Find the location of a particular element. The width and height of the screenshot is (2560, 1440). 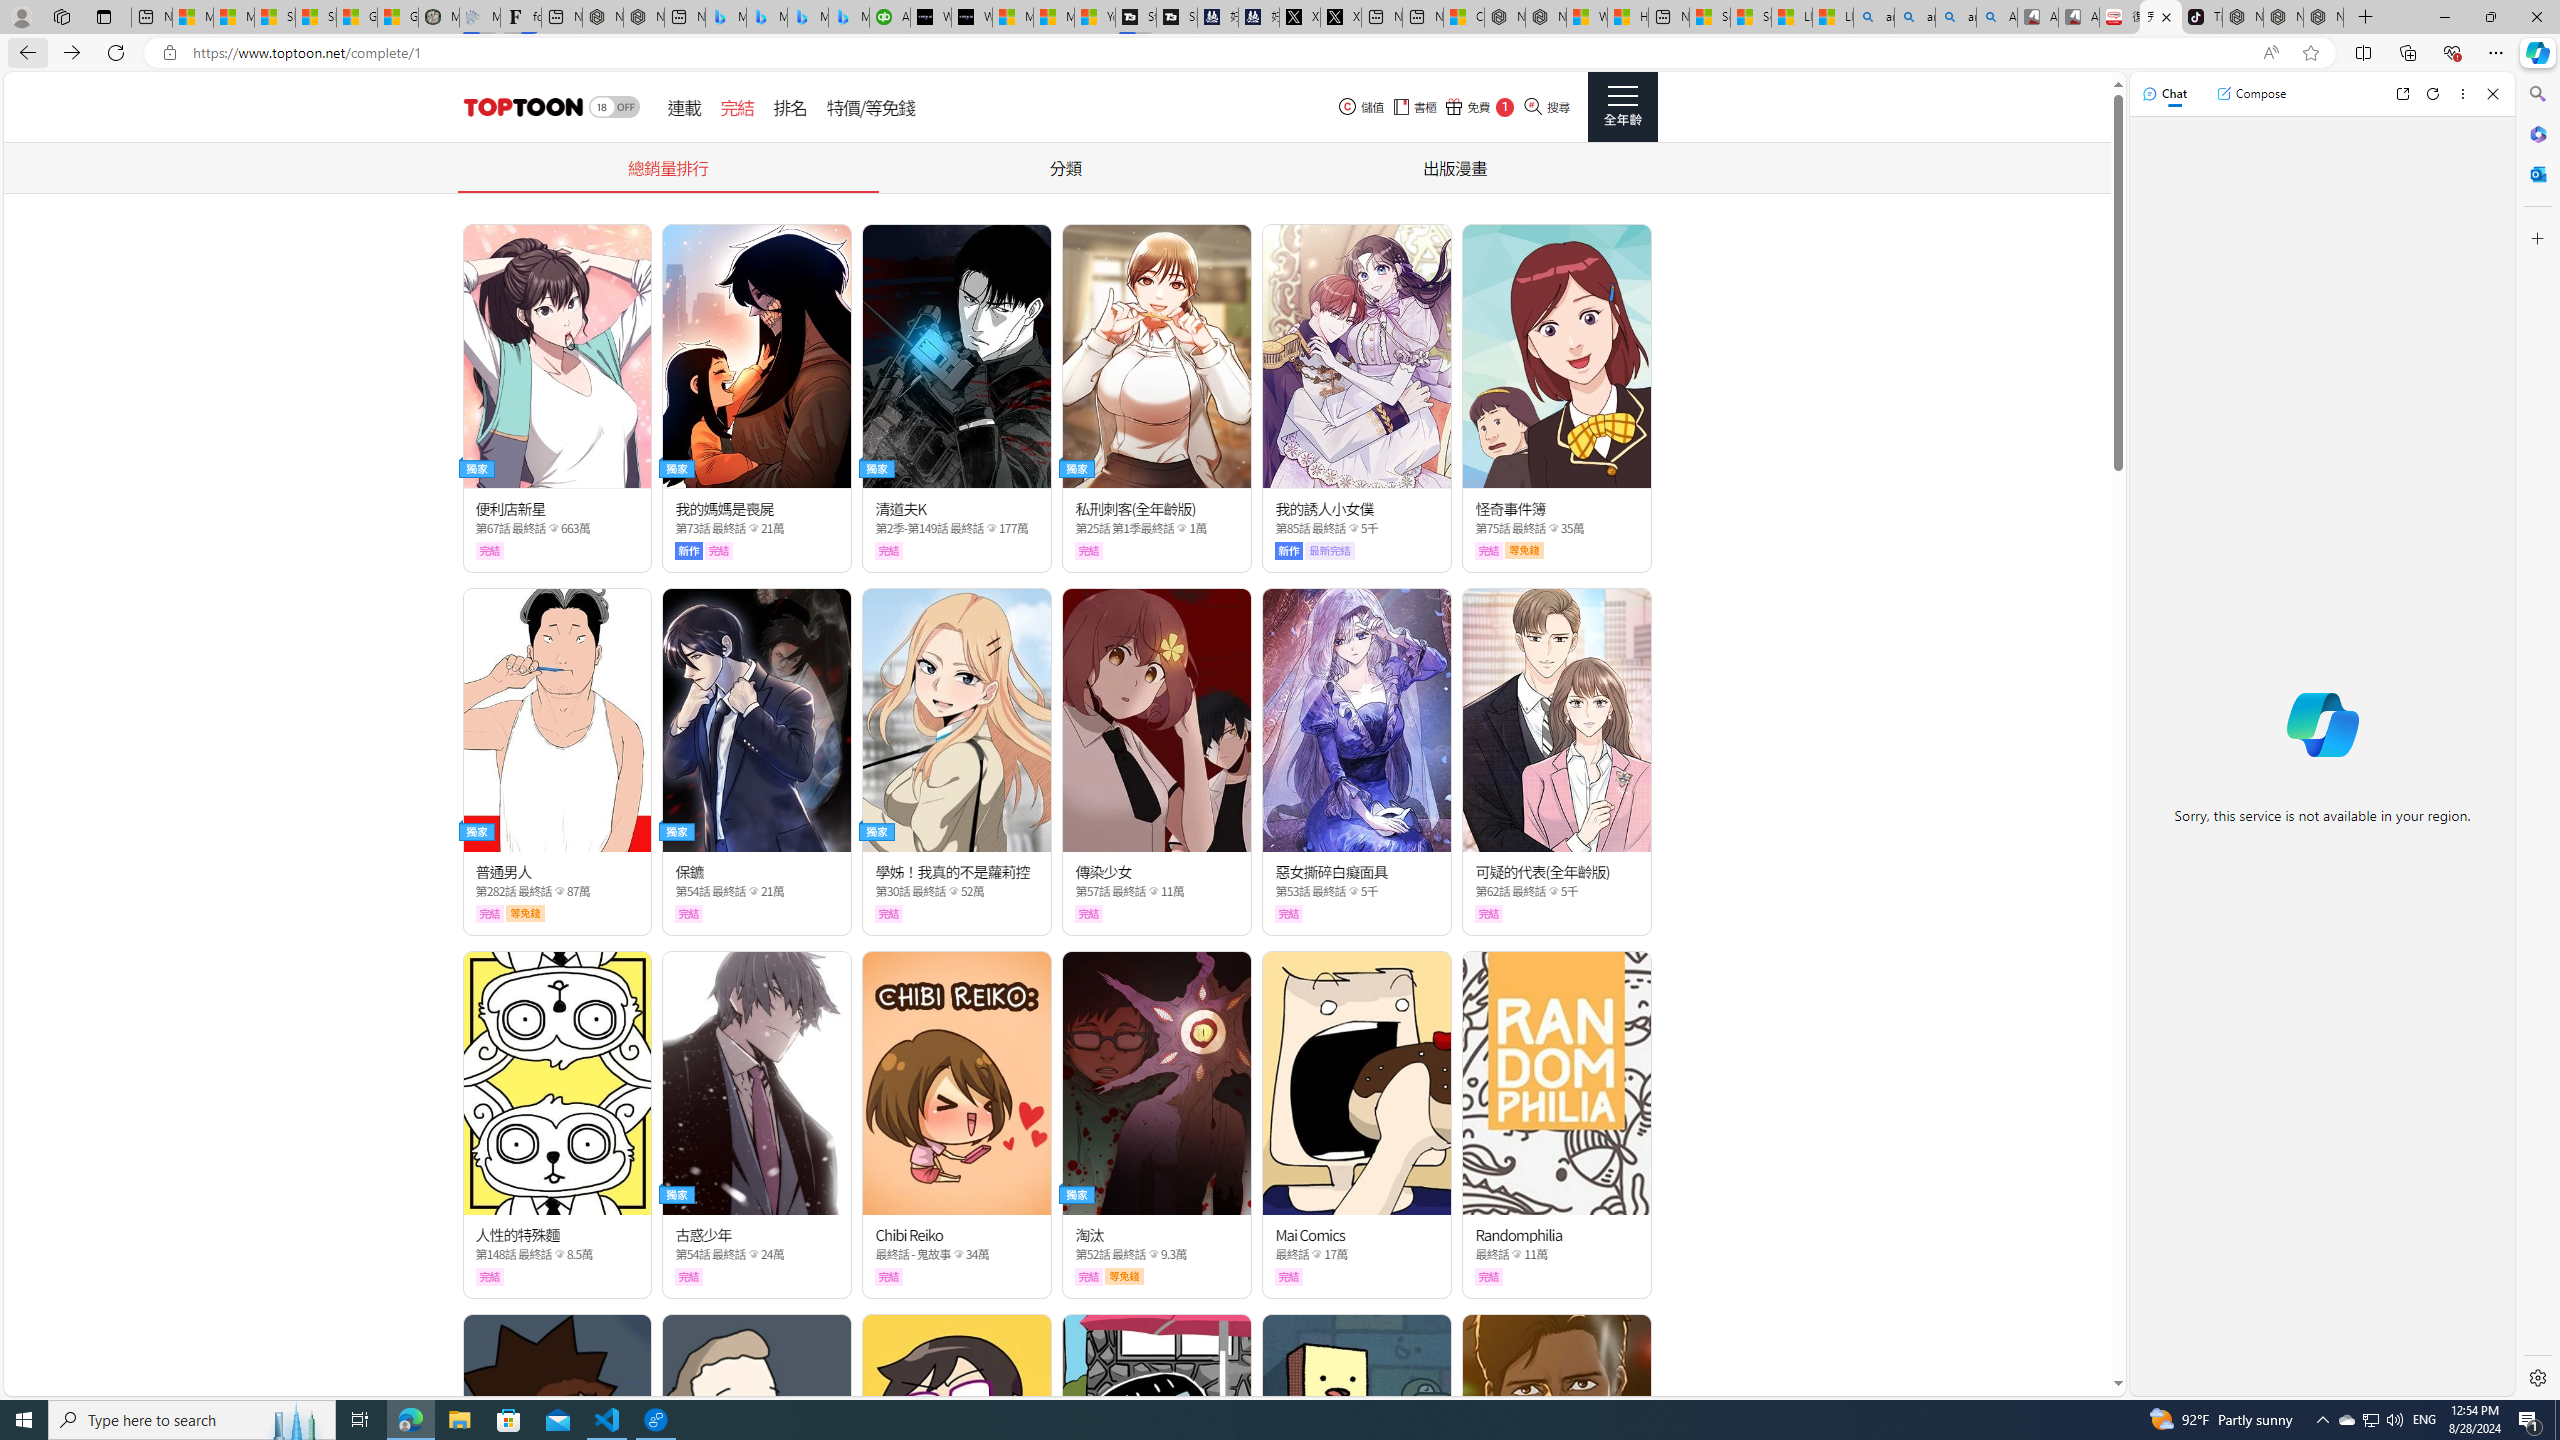

Forward is located at coordinates (72, 52).